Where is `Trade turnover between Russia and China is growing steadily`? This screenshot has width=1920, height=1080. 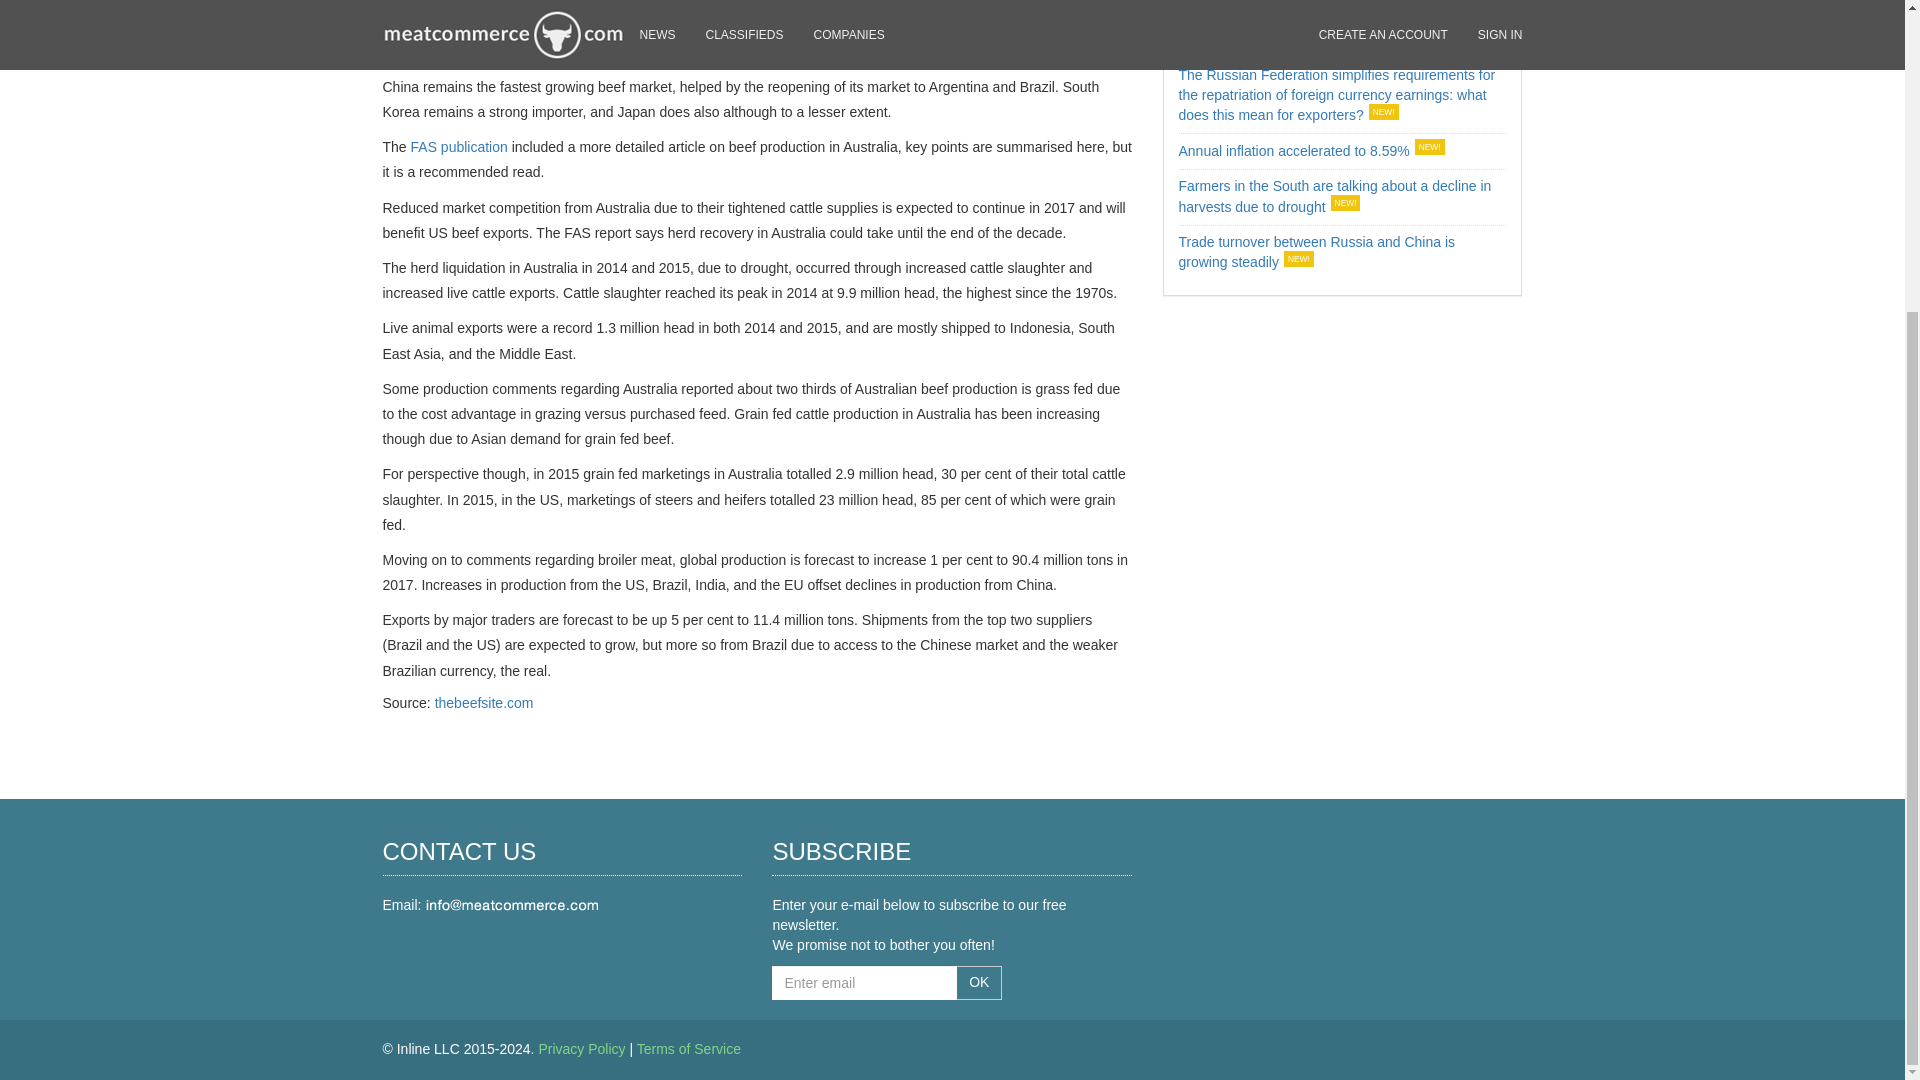
Trade turnover between Russia and China is growing steadily is located at coordinates (1316, 252).